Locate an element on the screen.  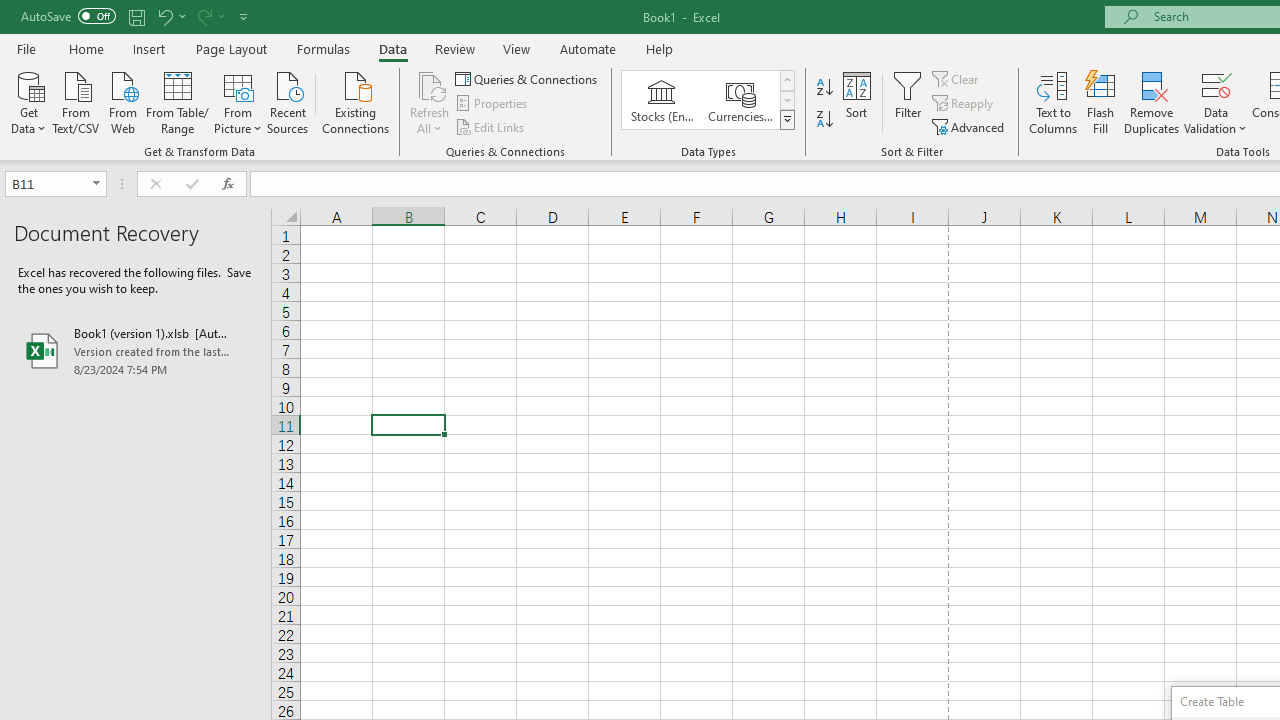
Home is located at coordinates (86, 48).